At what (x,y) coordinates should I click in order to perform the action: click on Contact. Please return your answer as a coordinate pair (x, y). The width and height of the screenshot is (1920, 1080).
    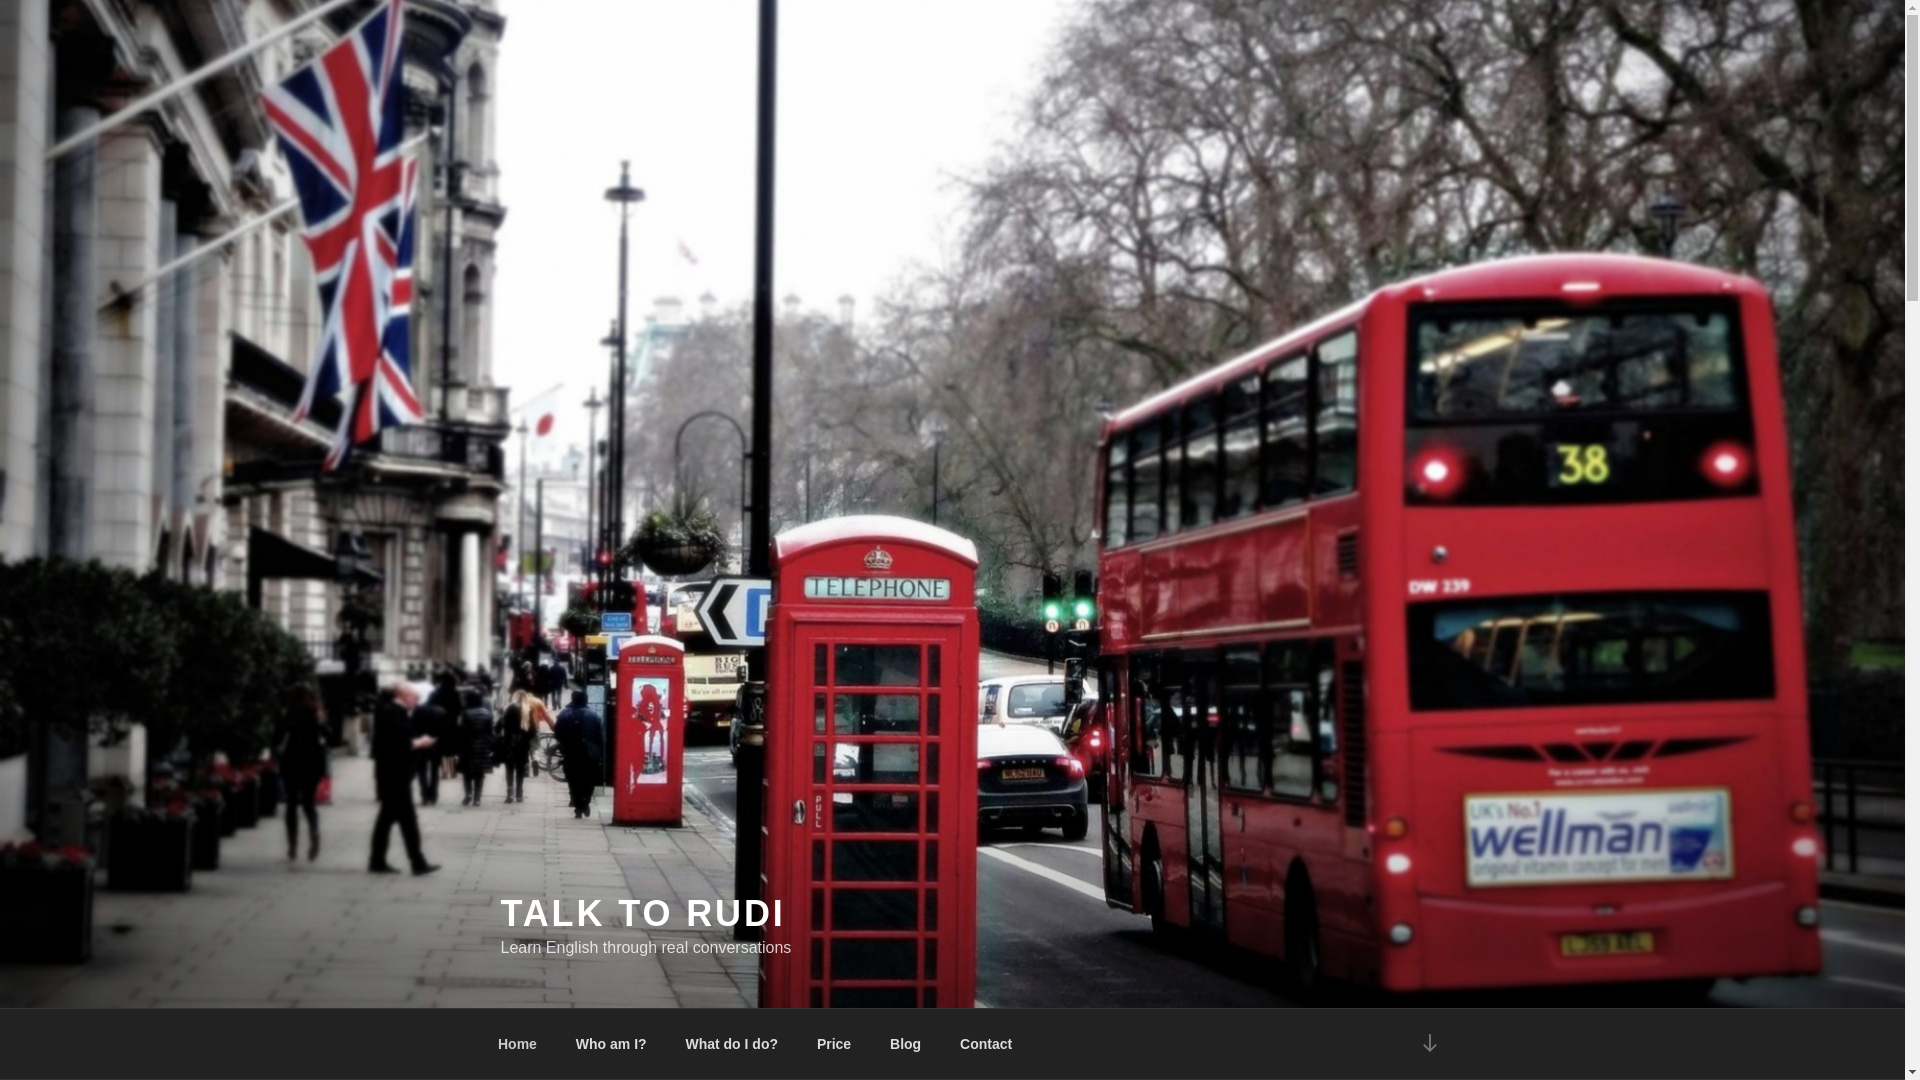
    Looking at the image, I should click on (986, 1044).